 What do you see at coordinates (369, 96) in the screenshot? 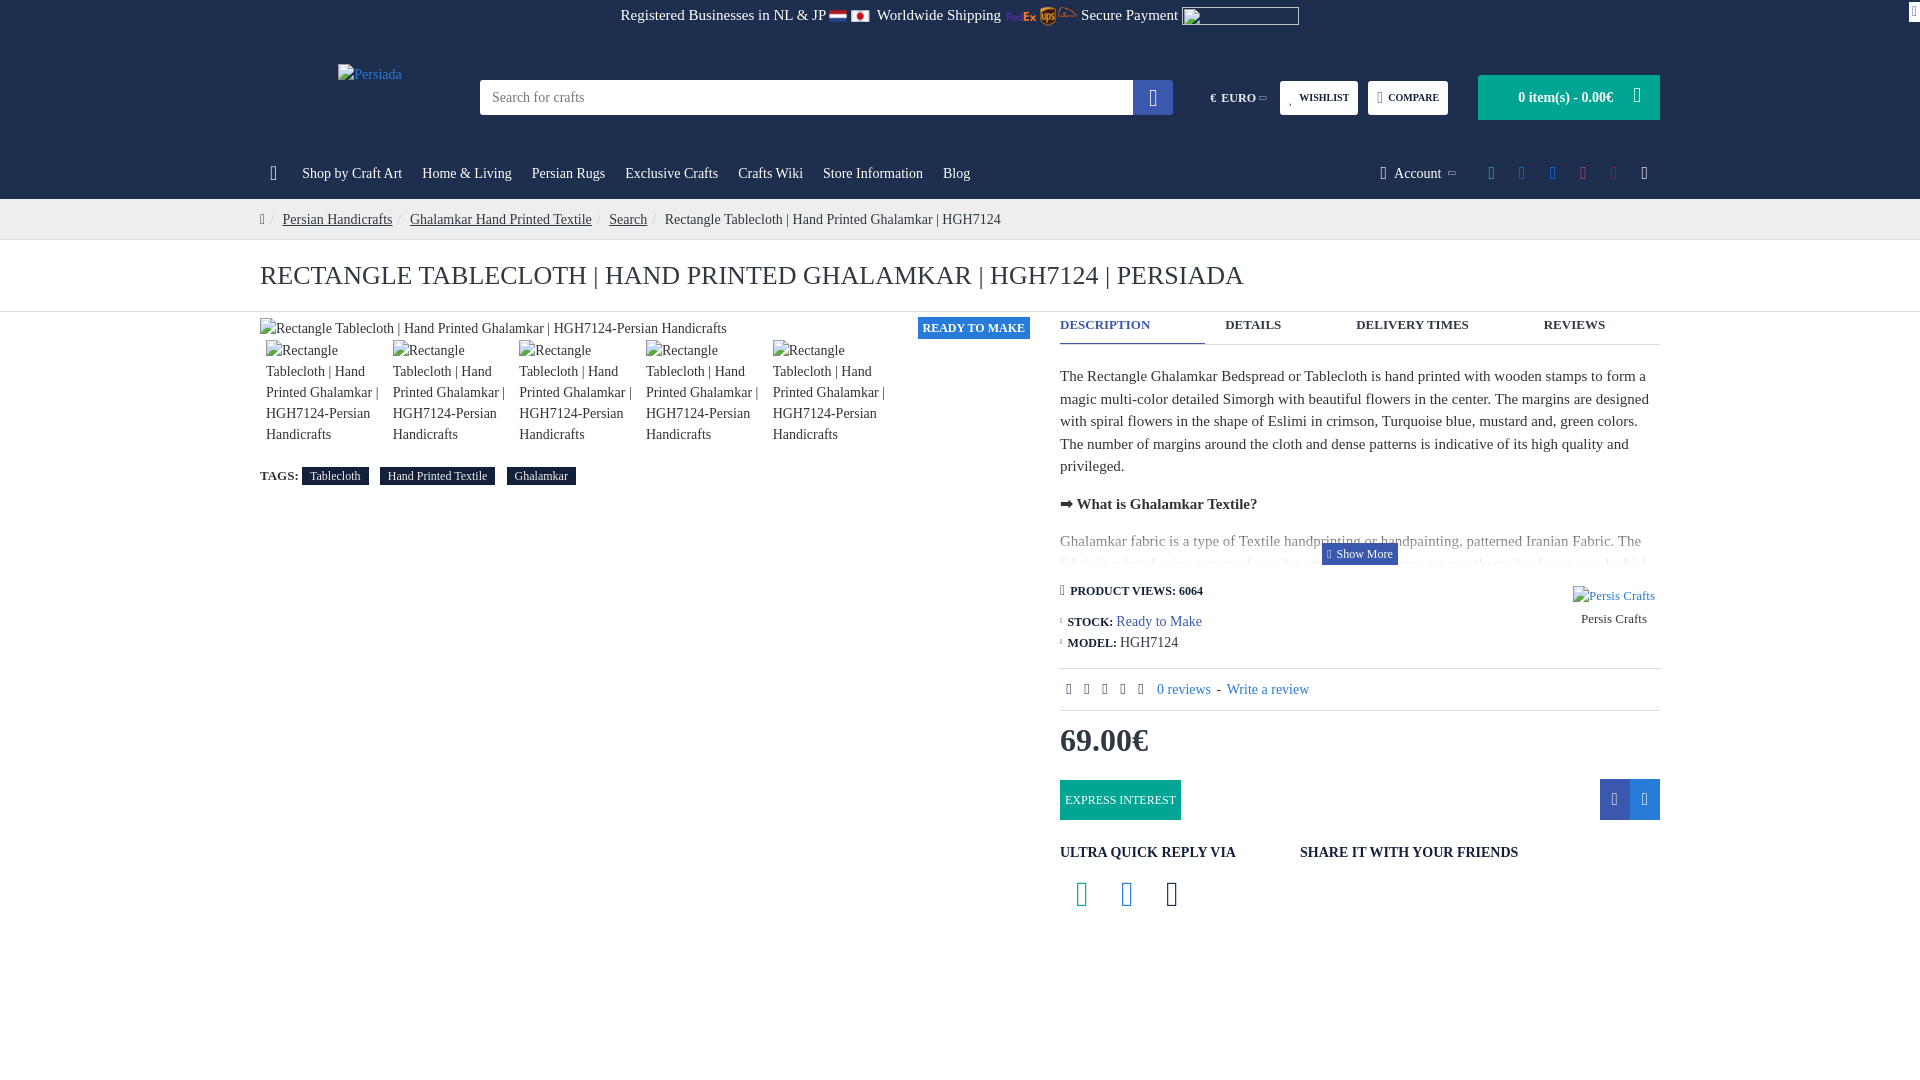
I see `Persiada` at bounding box center [369, 96].